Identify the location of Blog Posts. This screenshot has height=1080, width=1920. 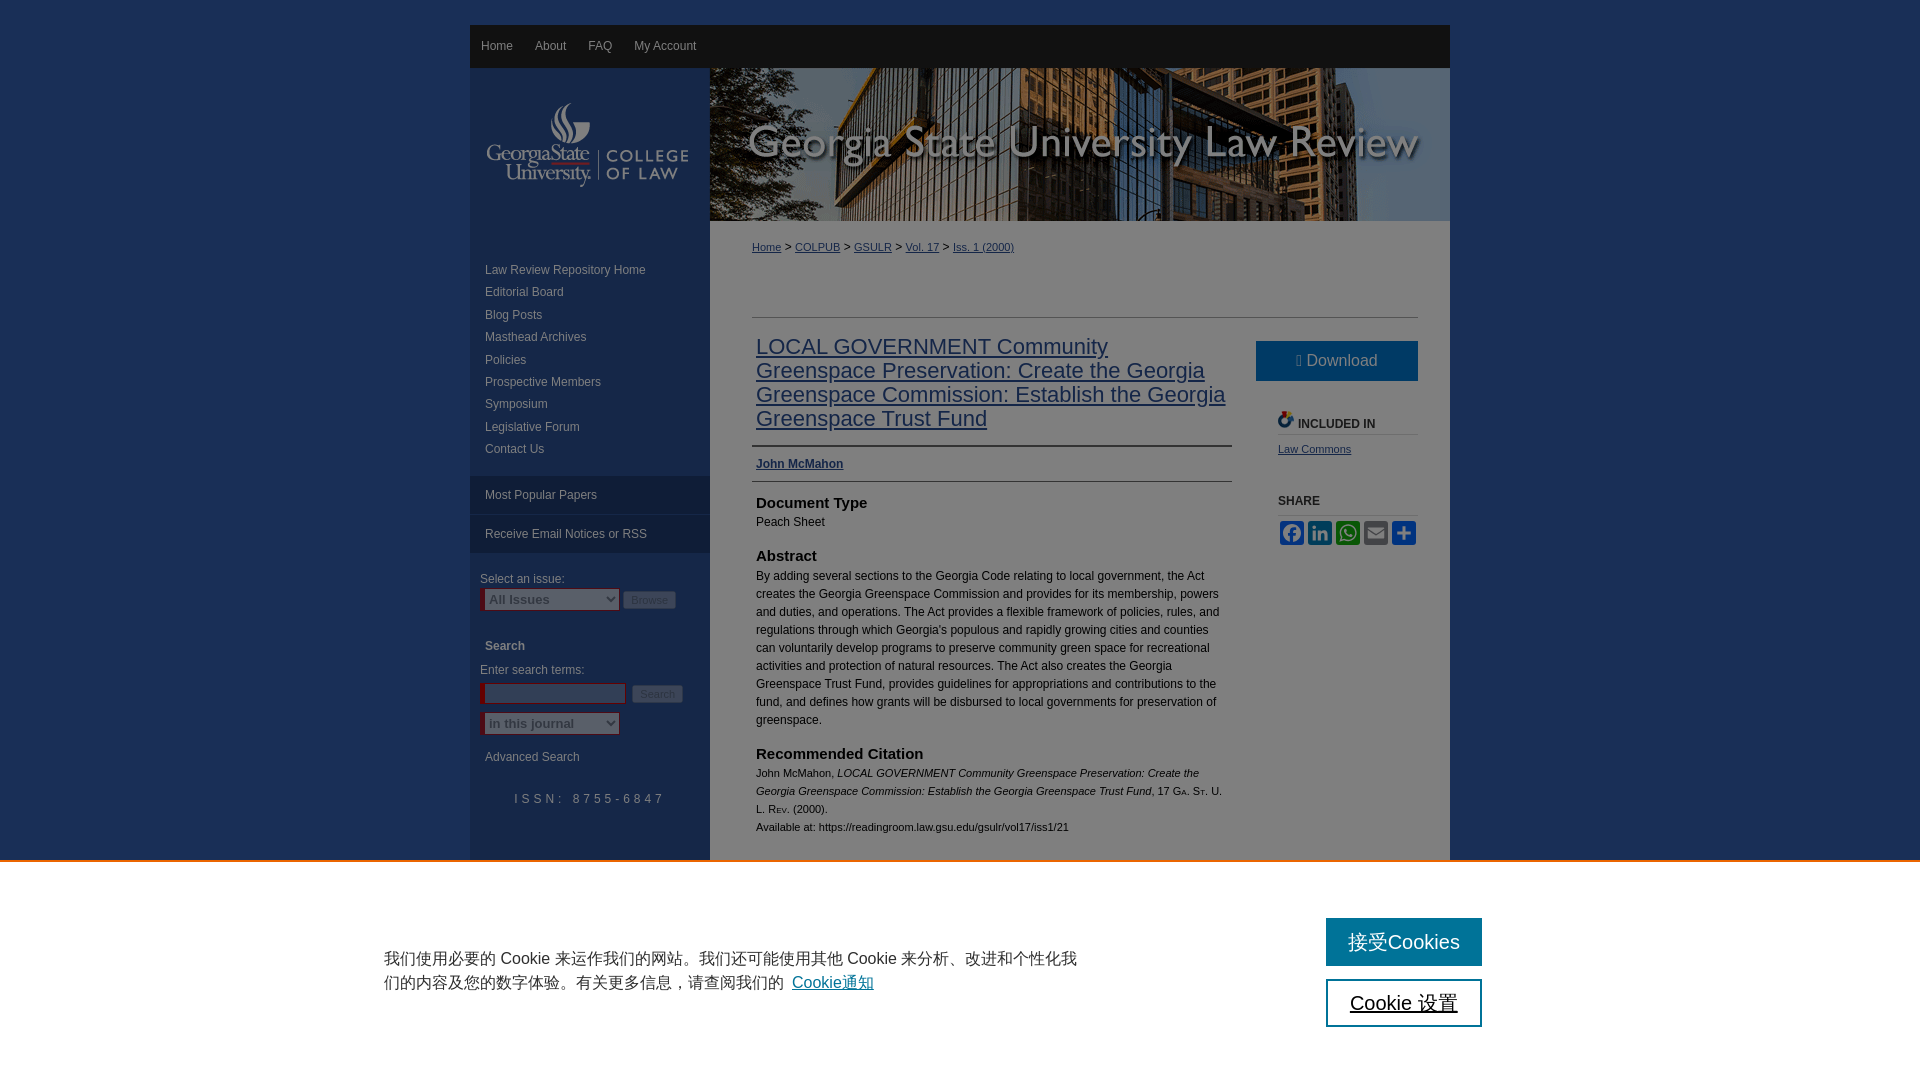
(598, 314).